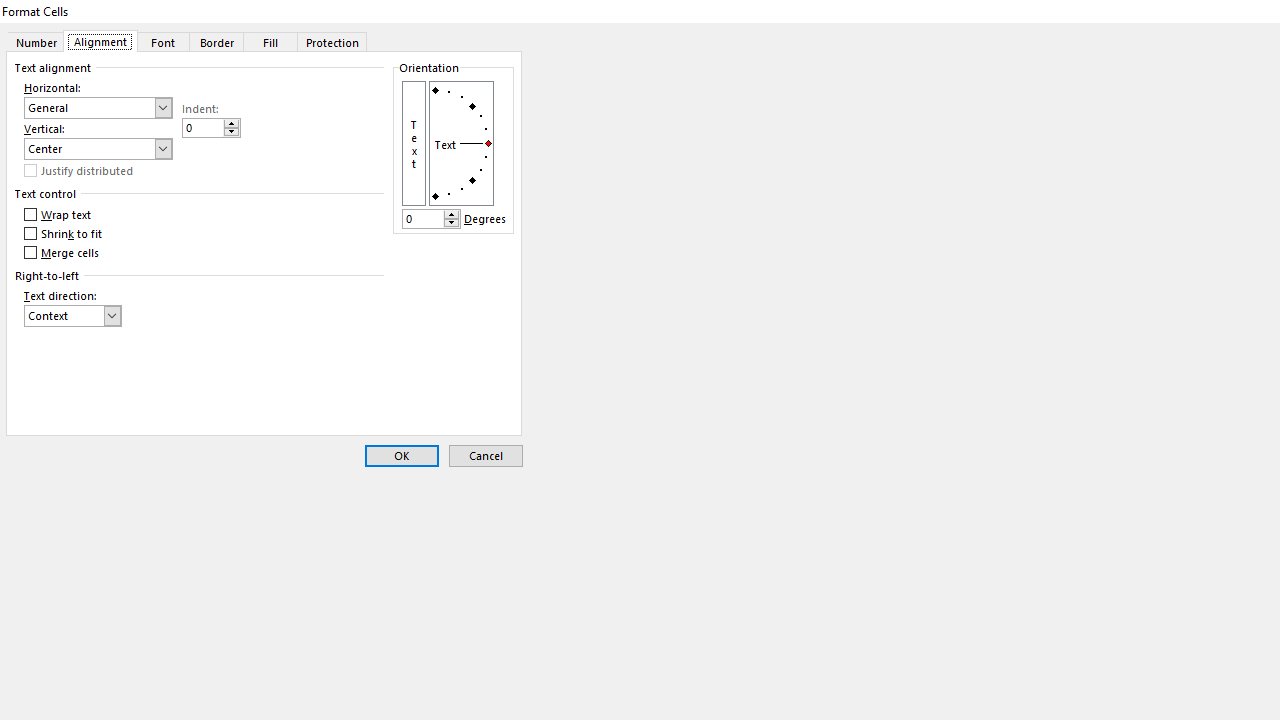 This screenshot has width=1280, height=720. I want to click on Indent:, so click(210, 128).